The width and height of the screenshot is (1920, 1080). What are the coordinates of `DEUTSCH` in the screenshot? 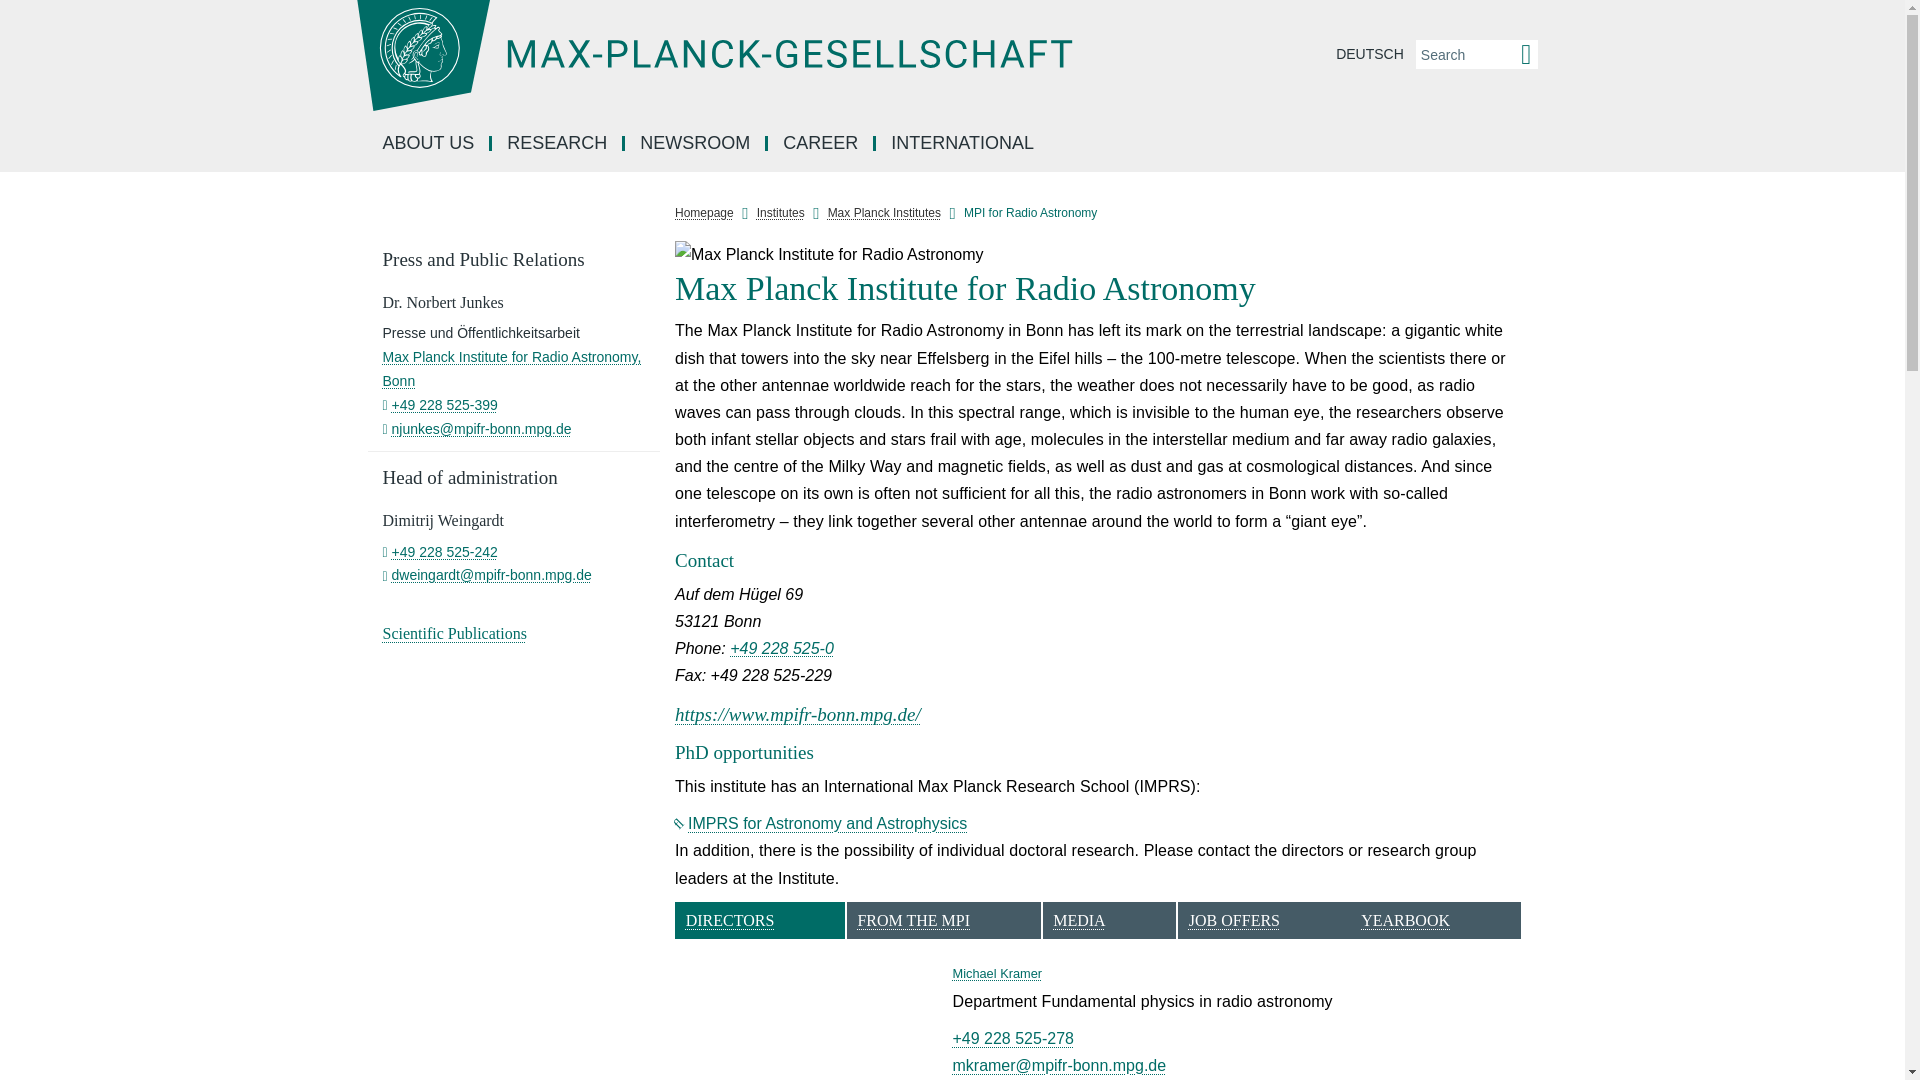 It's located at (1370, 54).